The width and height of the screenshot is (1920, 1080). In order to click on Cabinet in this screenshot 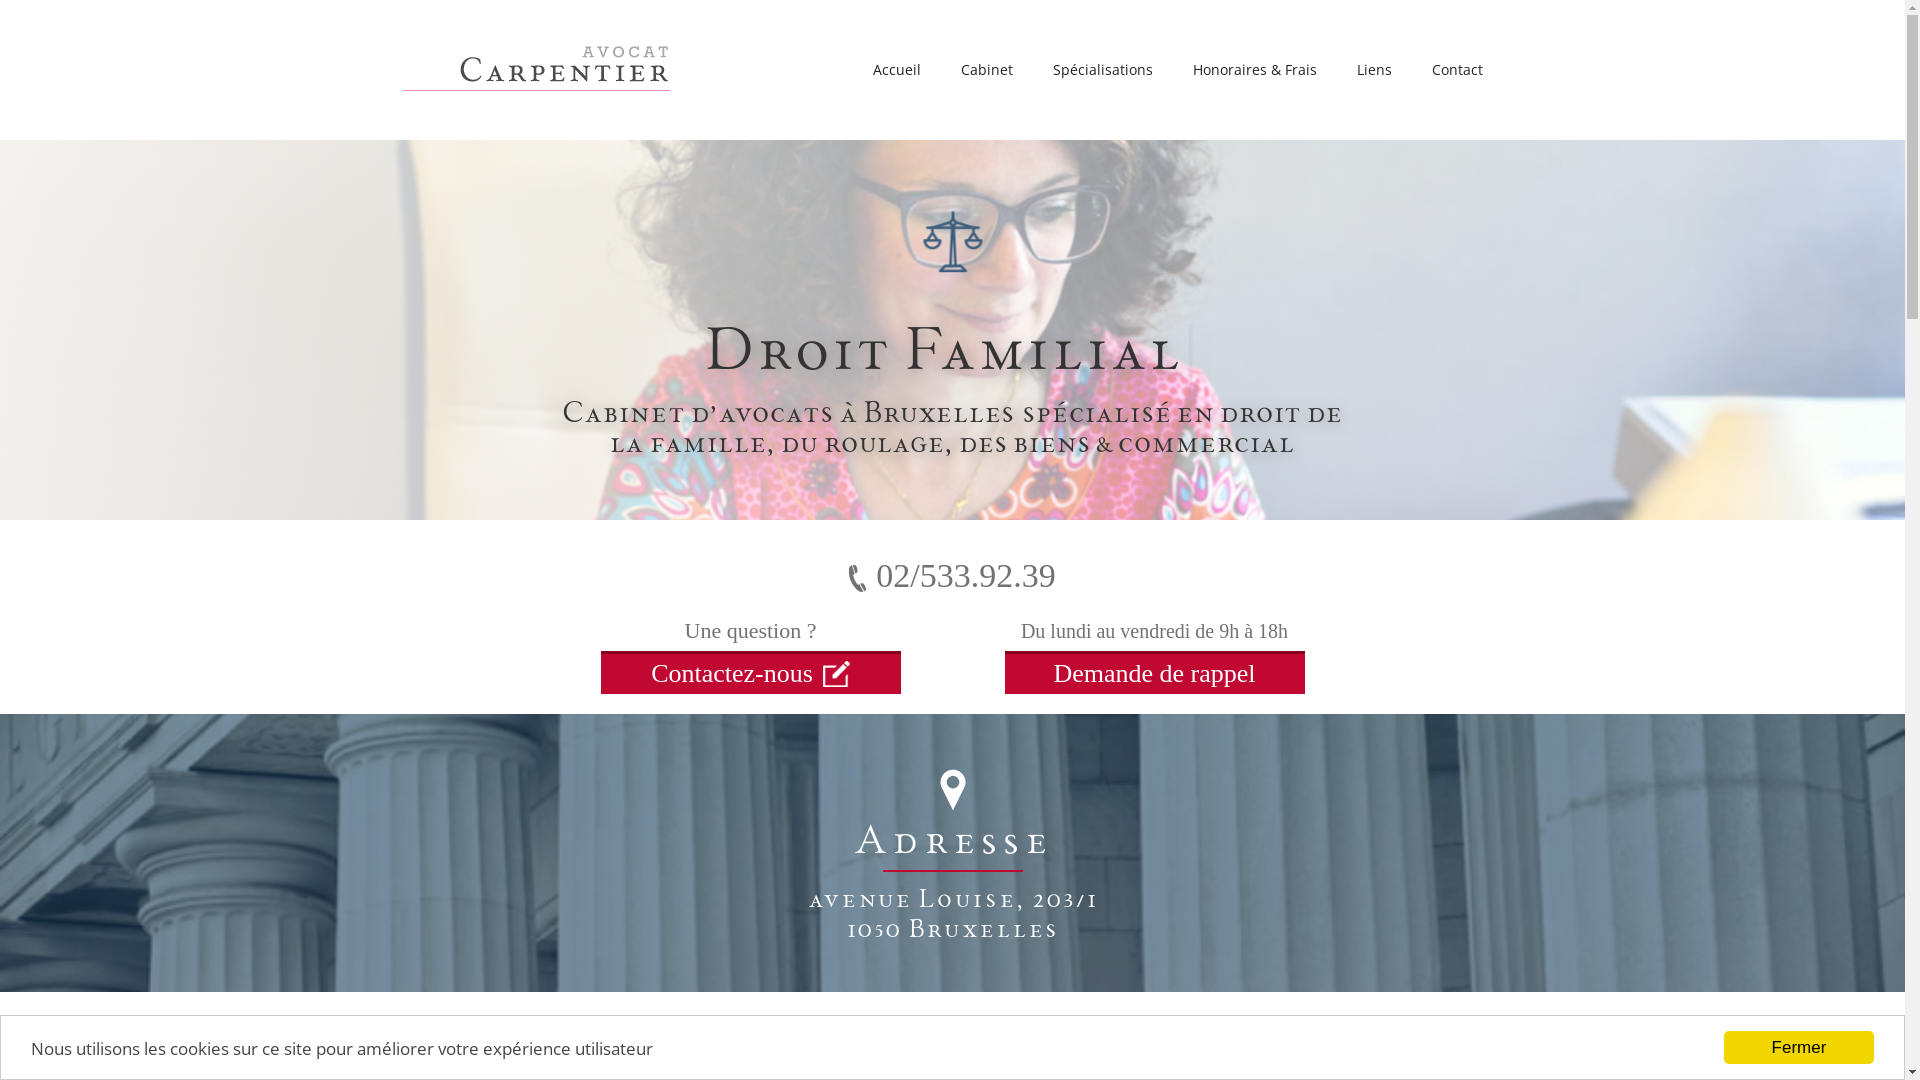, I will do `click(986, 70)`.